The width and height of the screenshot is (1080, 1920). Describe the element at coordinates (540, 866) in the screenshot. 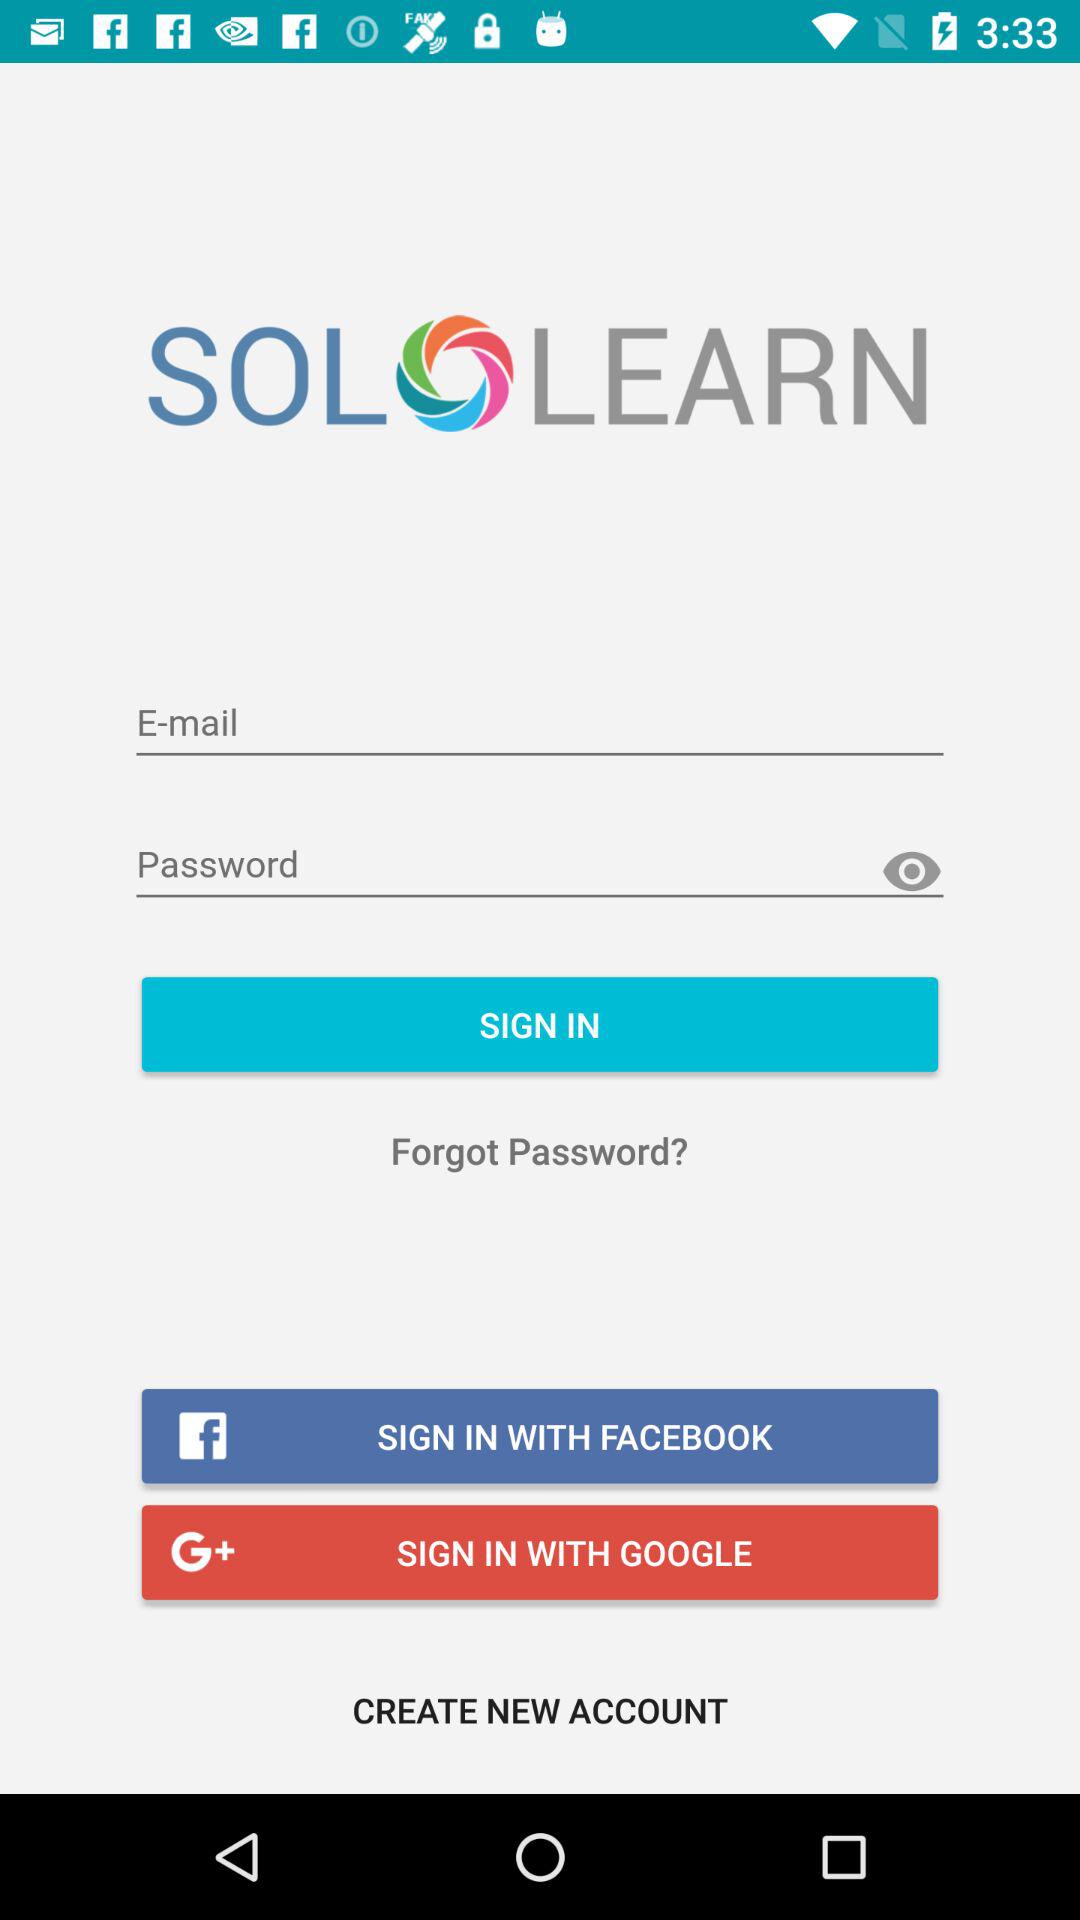

I see `creat password` at that location.